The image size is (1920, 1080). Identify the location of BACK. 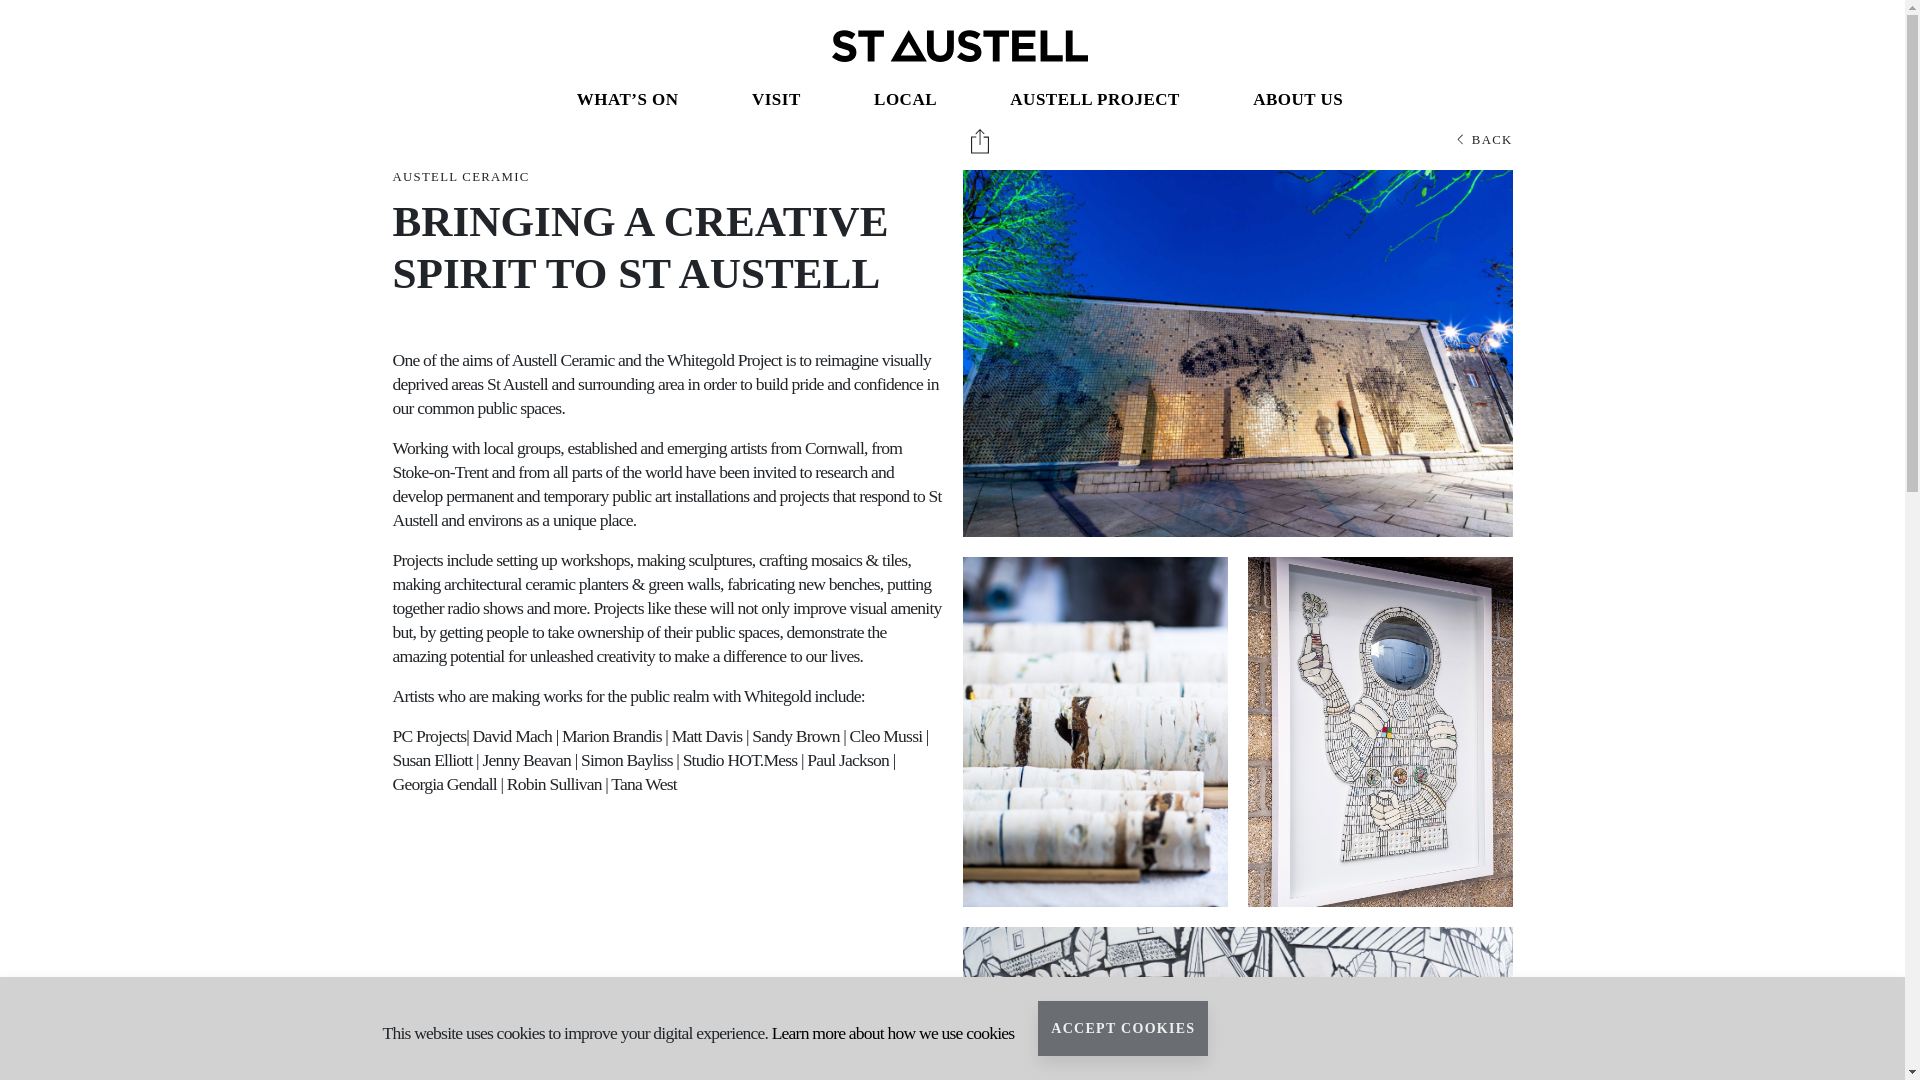
(1484, 140).